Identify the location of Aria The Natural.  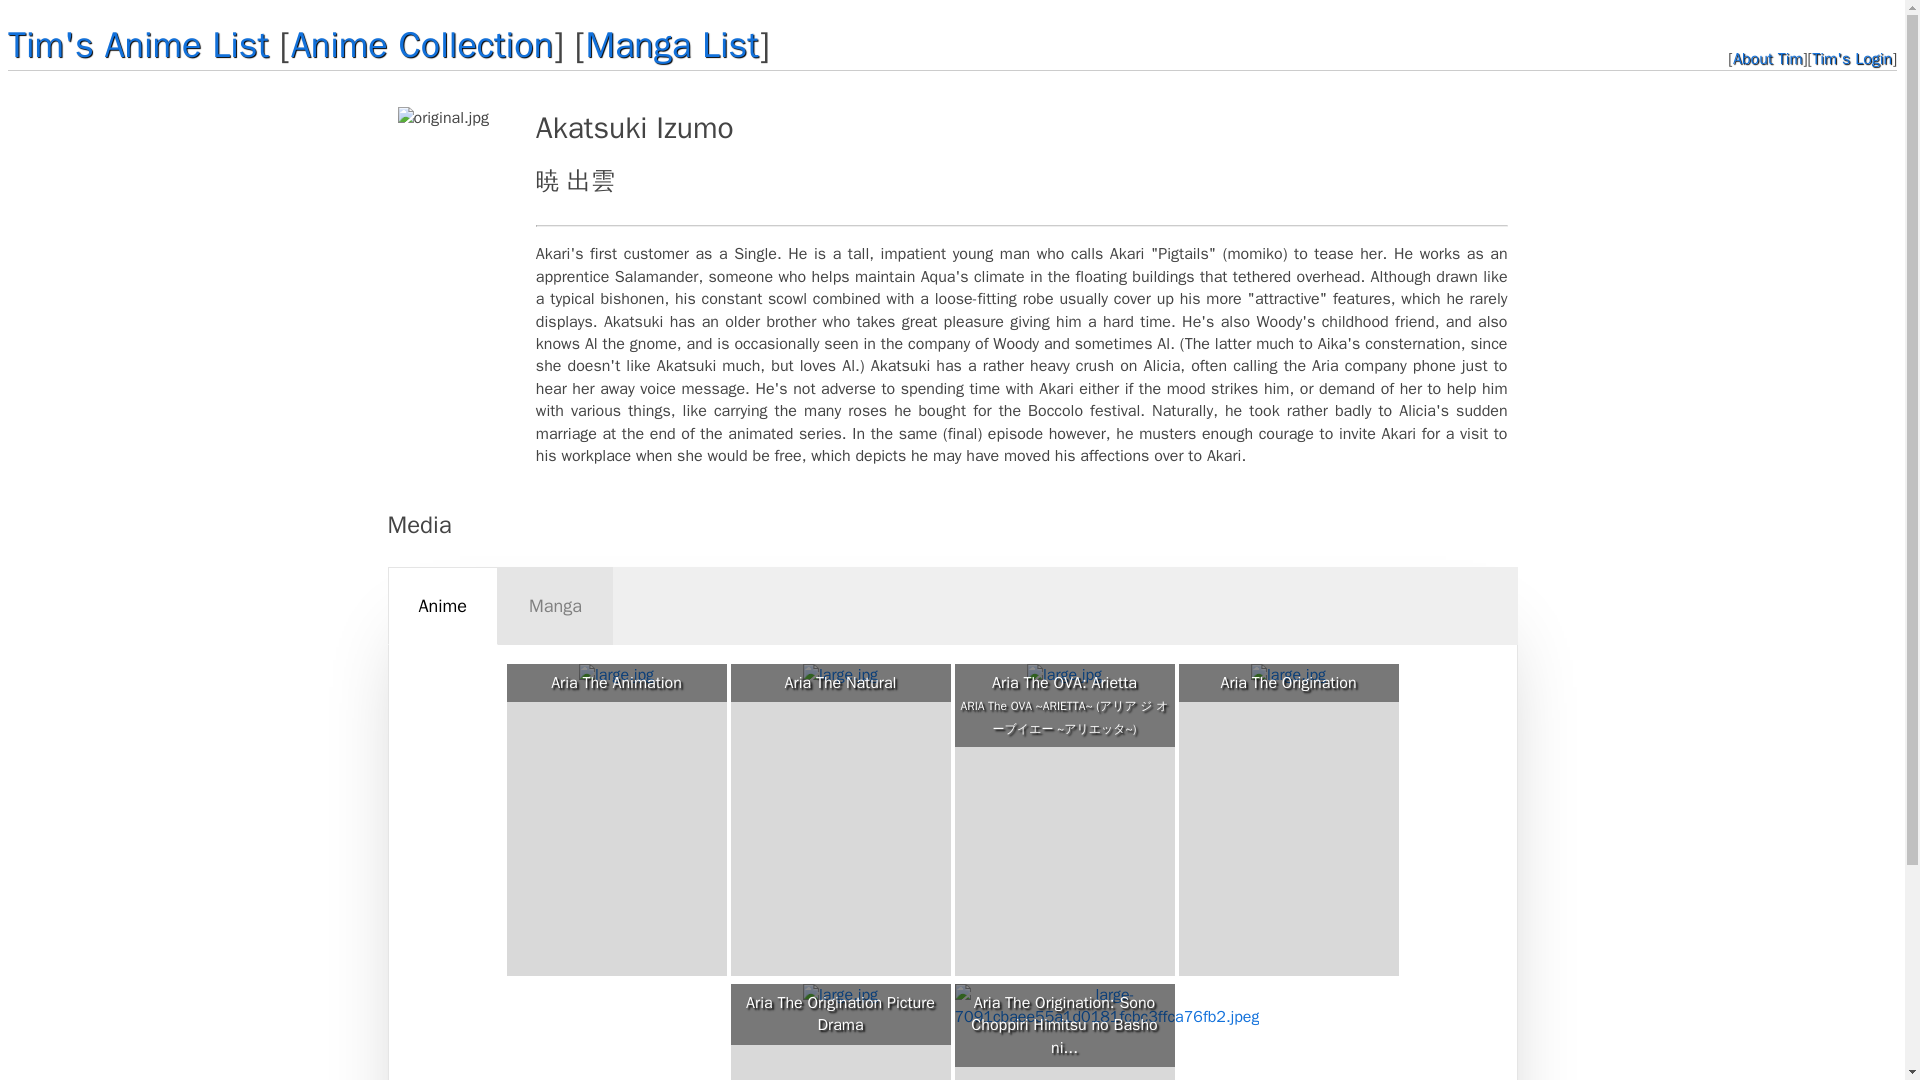
(840, 682).